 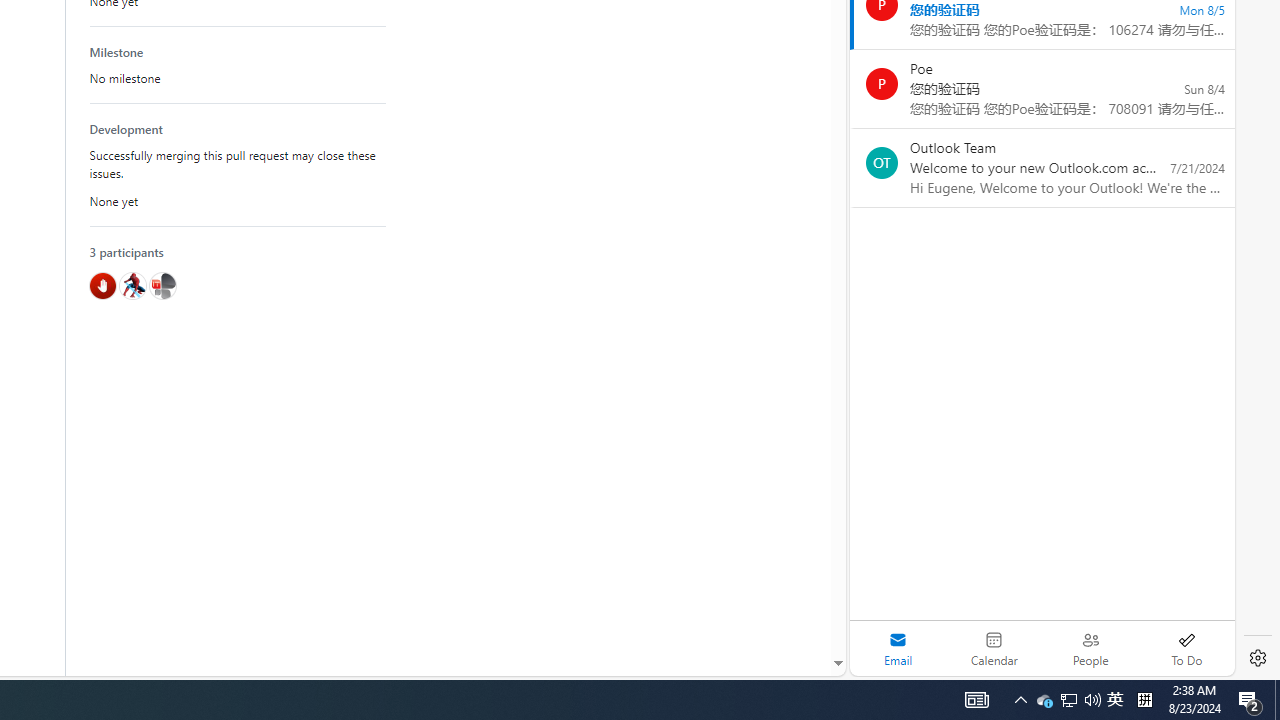 I want to click on @MajkiIT, so click(x=162, y=285).